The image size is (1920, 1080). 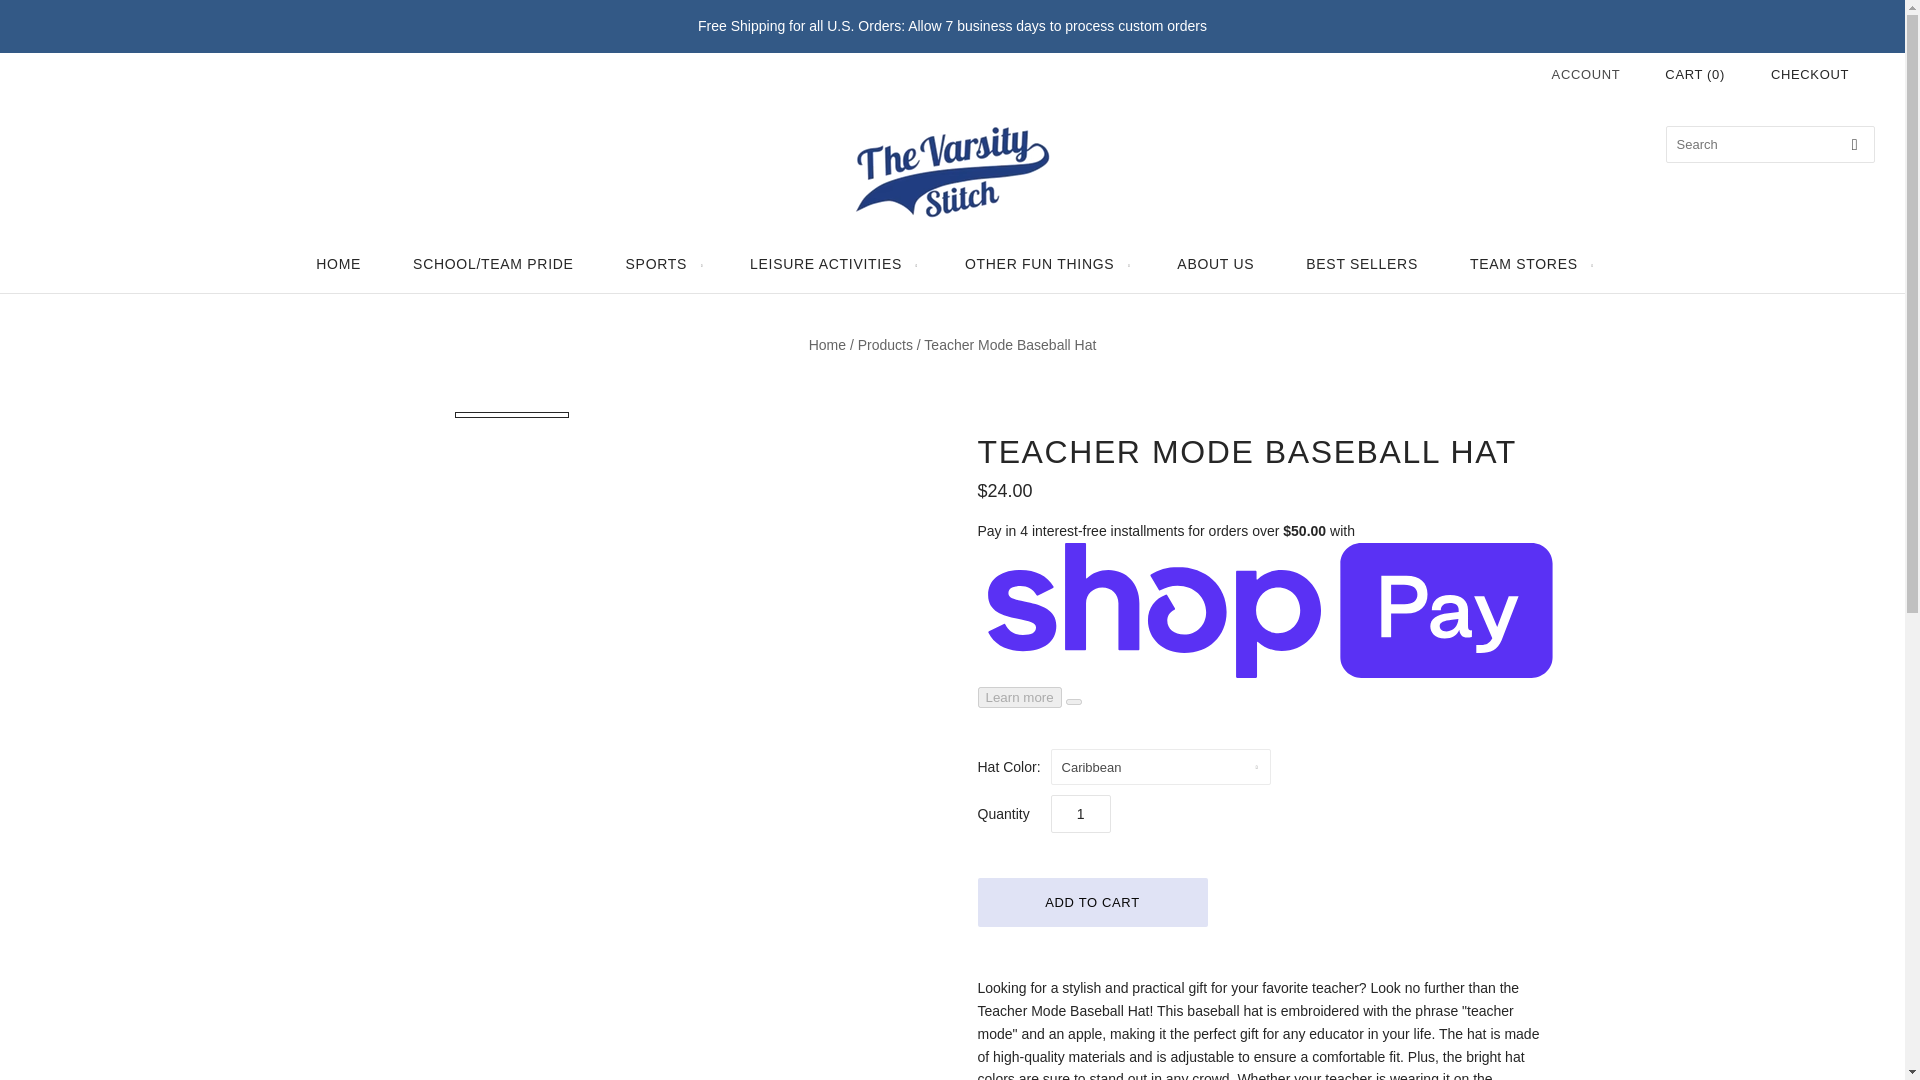 I want to click on SPORTS, so click(x=662, y=264).